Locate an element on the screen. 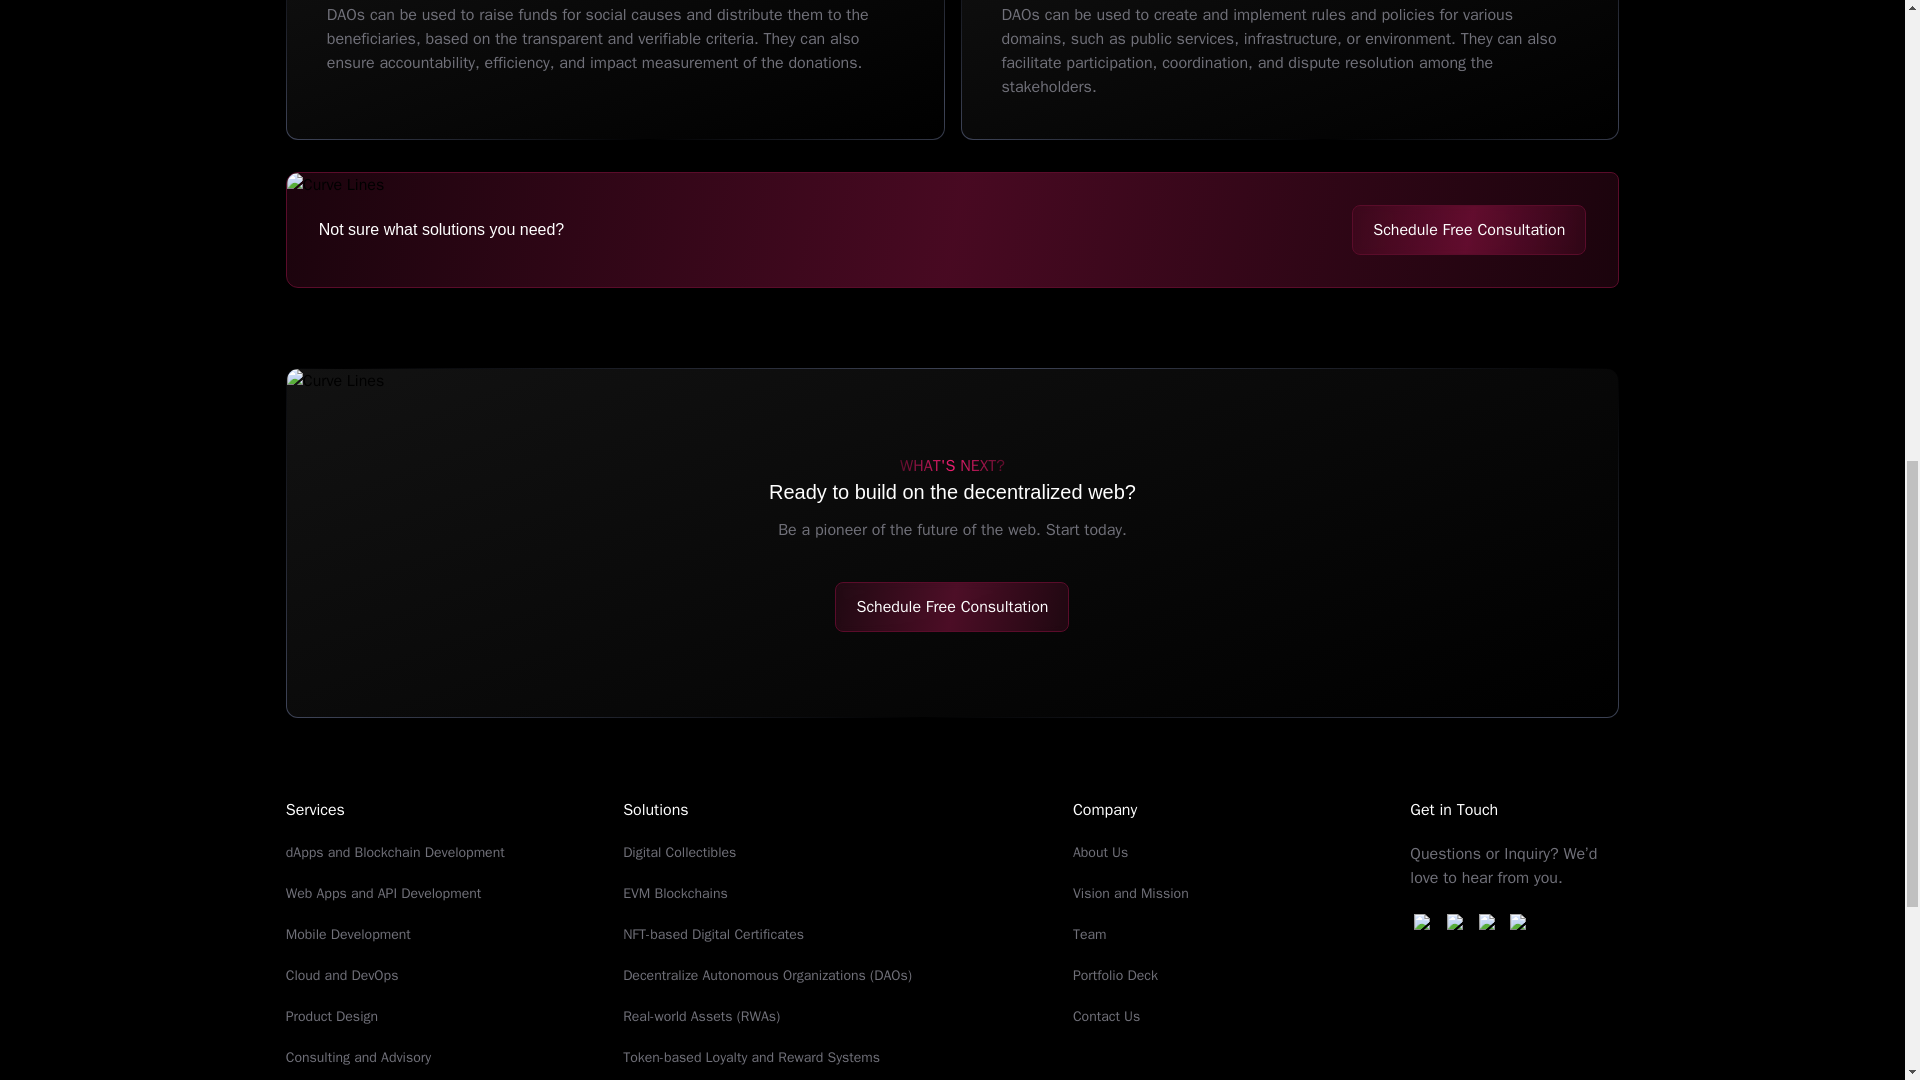 The height and width of the screenshot is (1080, 1920). Token-based Loyalty and Reward Systems is located at coordinates (750, 1056).